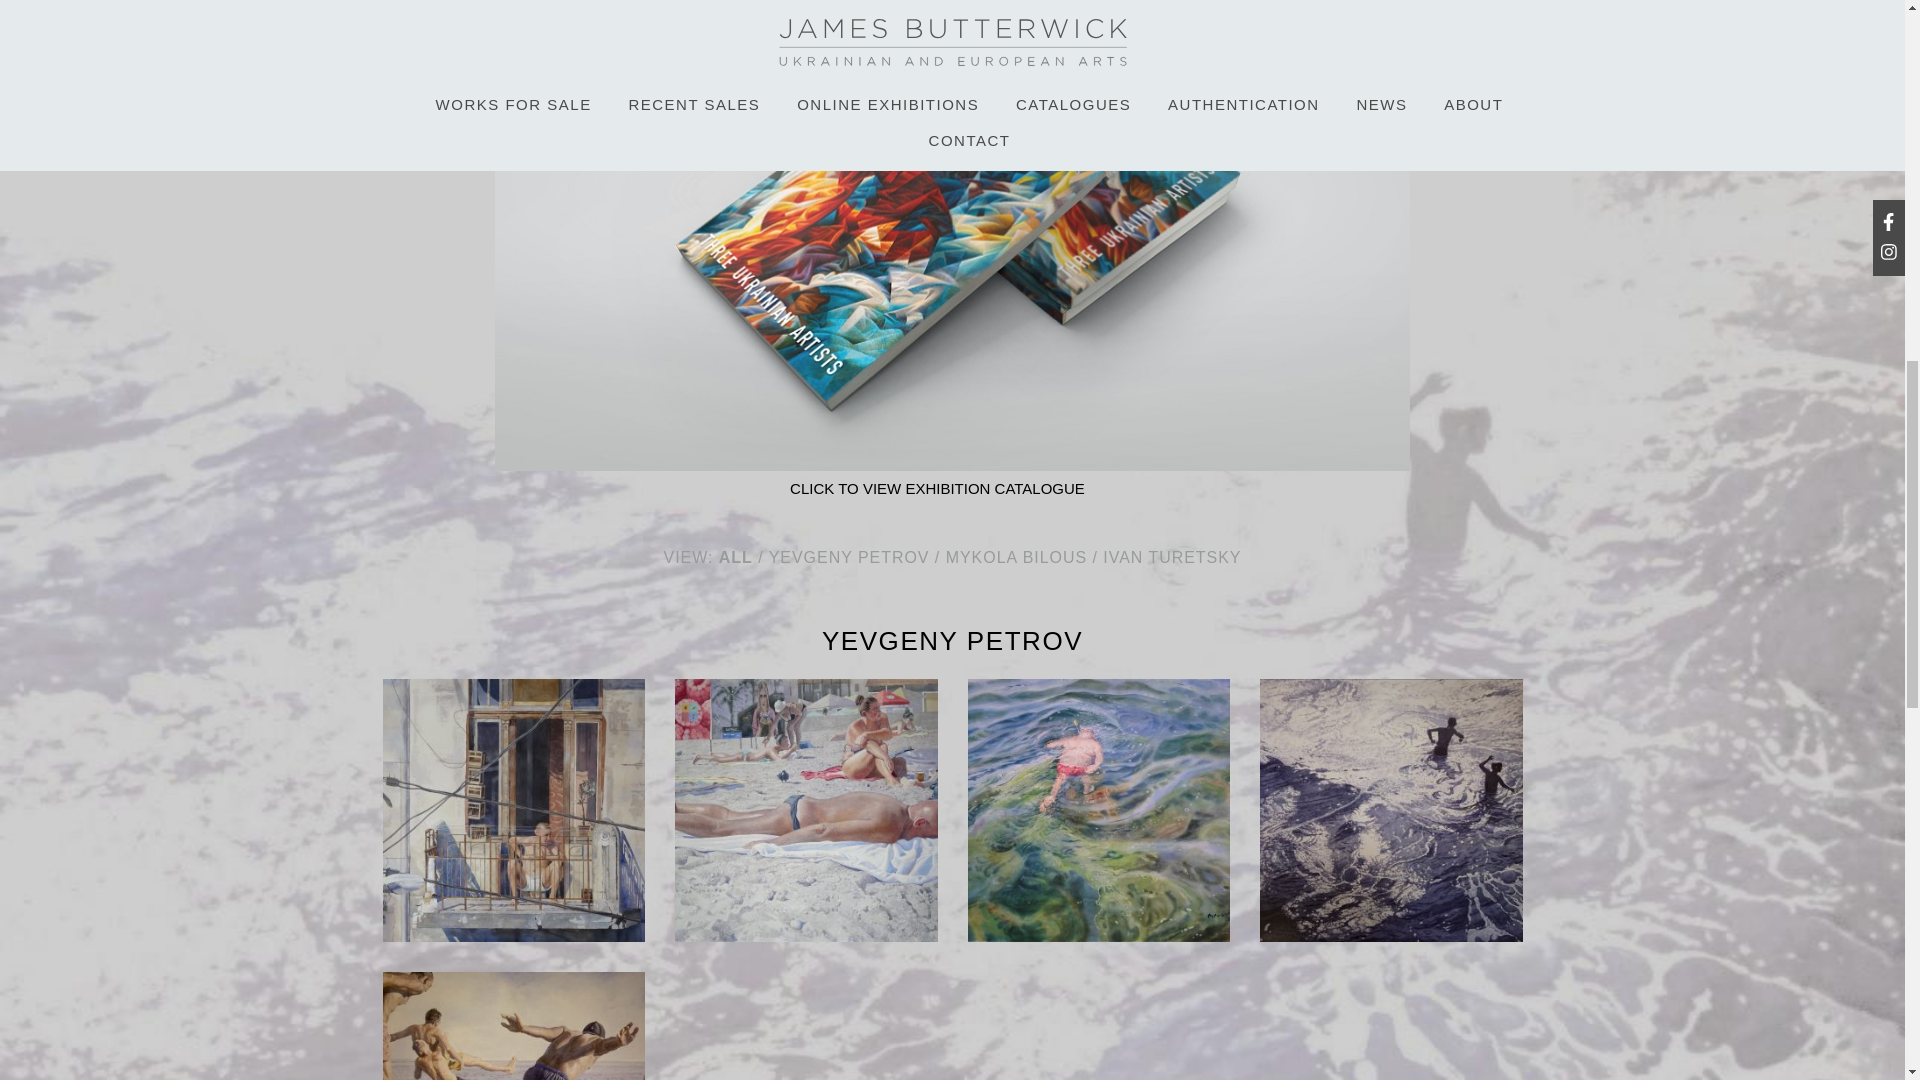 The height and width of the screenshot is (1080, 1920). Describe the element at coordinates (735, 556) in the screenshot. I see `ALL` at that location.